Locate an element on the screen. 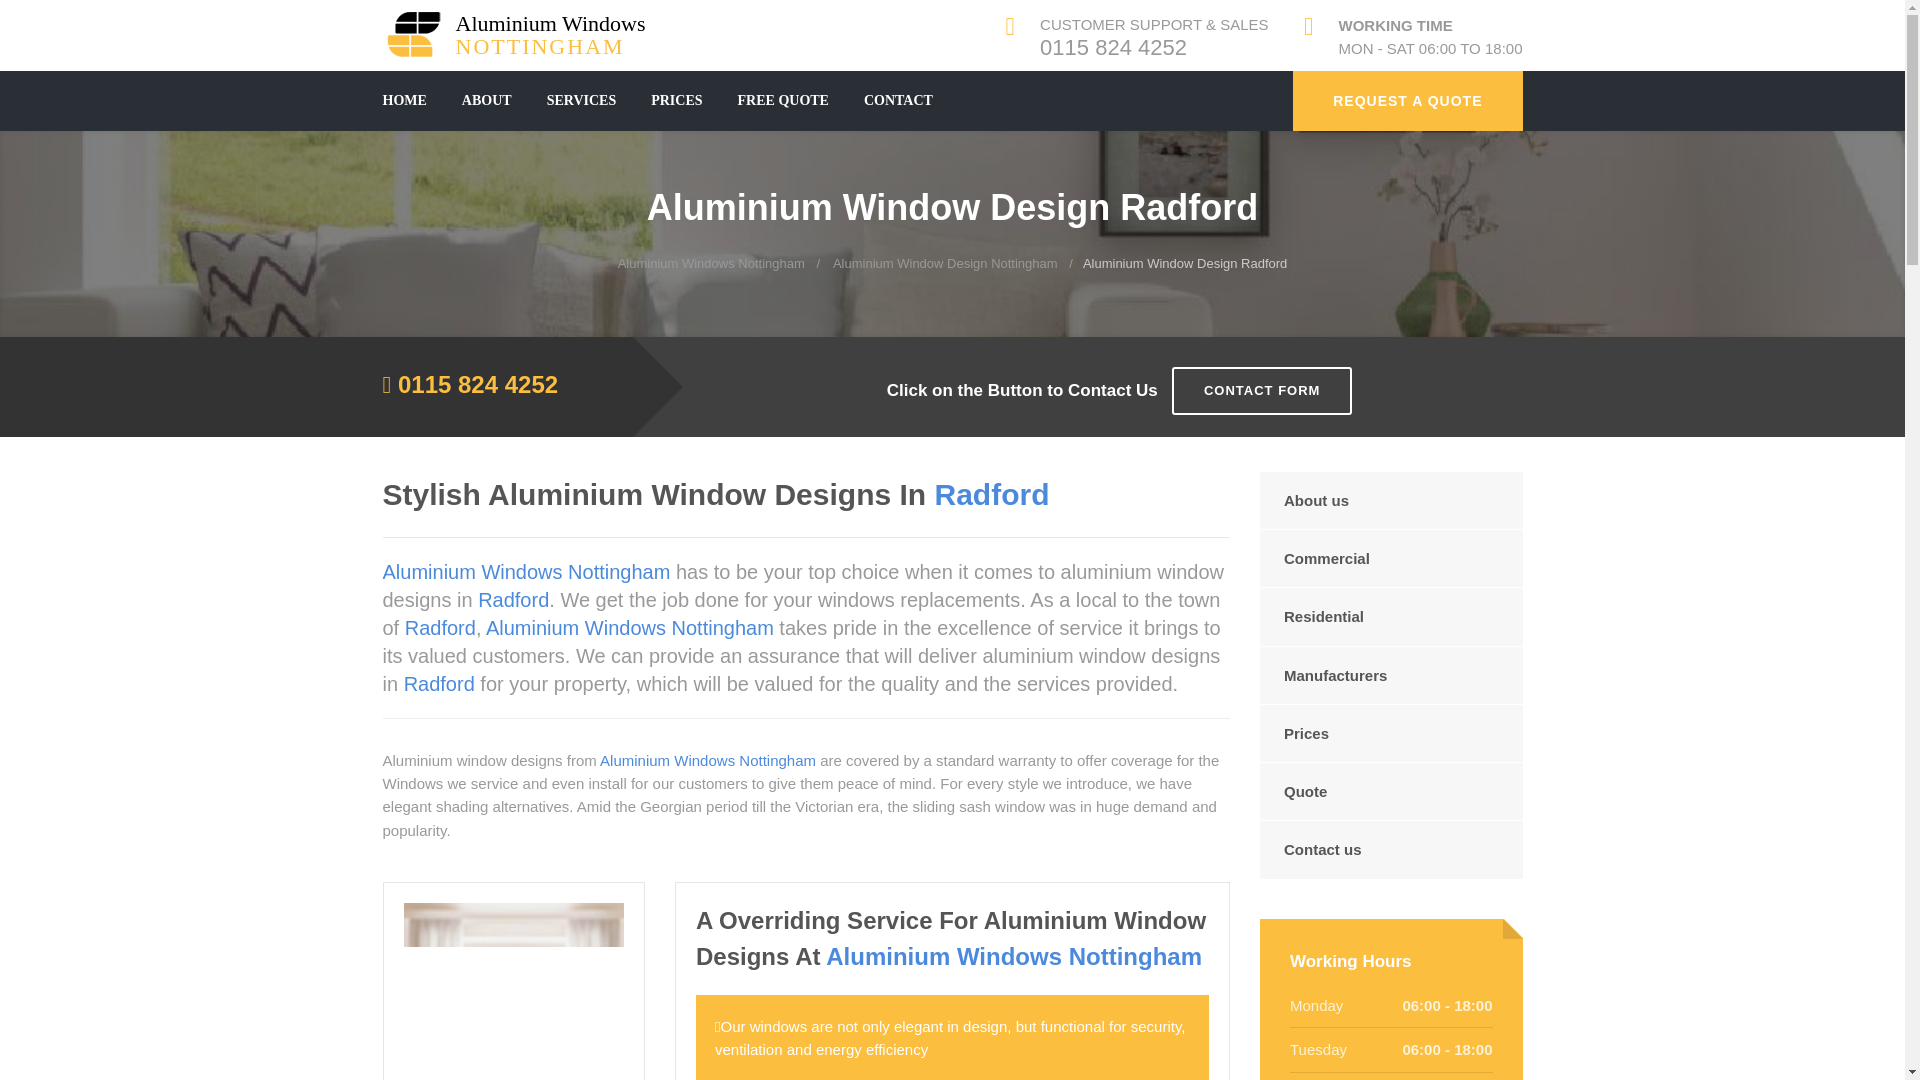 The height and width of the screenshot is (1080, 1920). SERVICES is located at coordinates (522, 34).